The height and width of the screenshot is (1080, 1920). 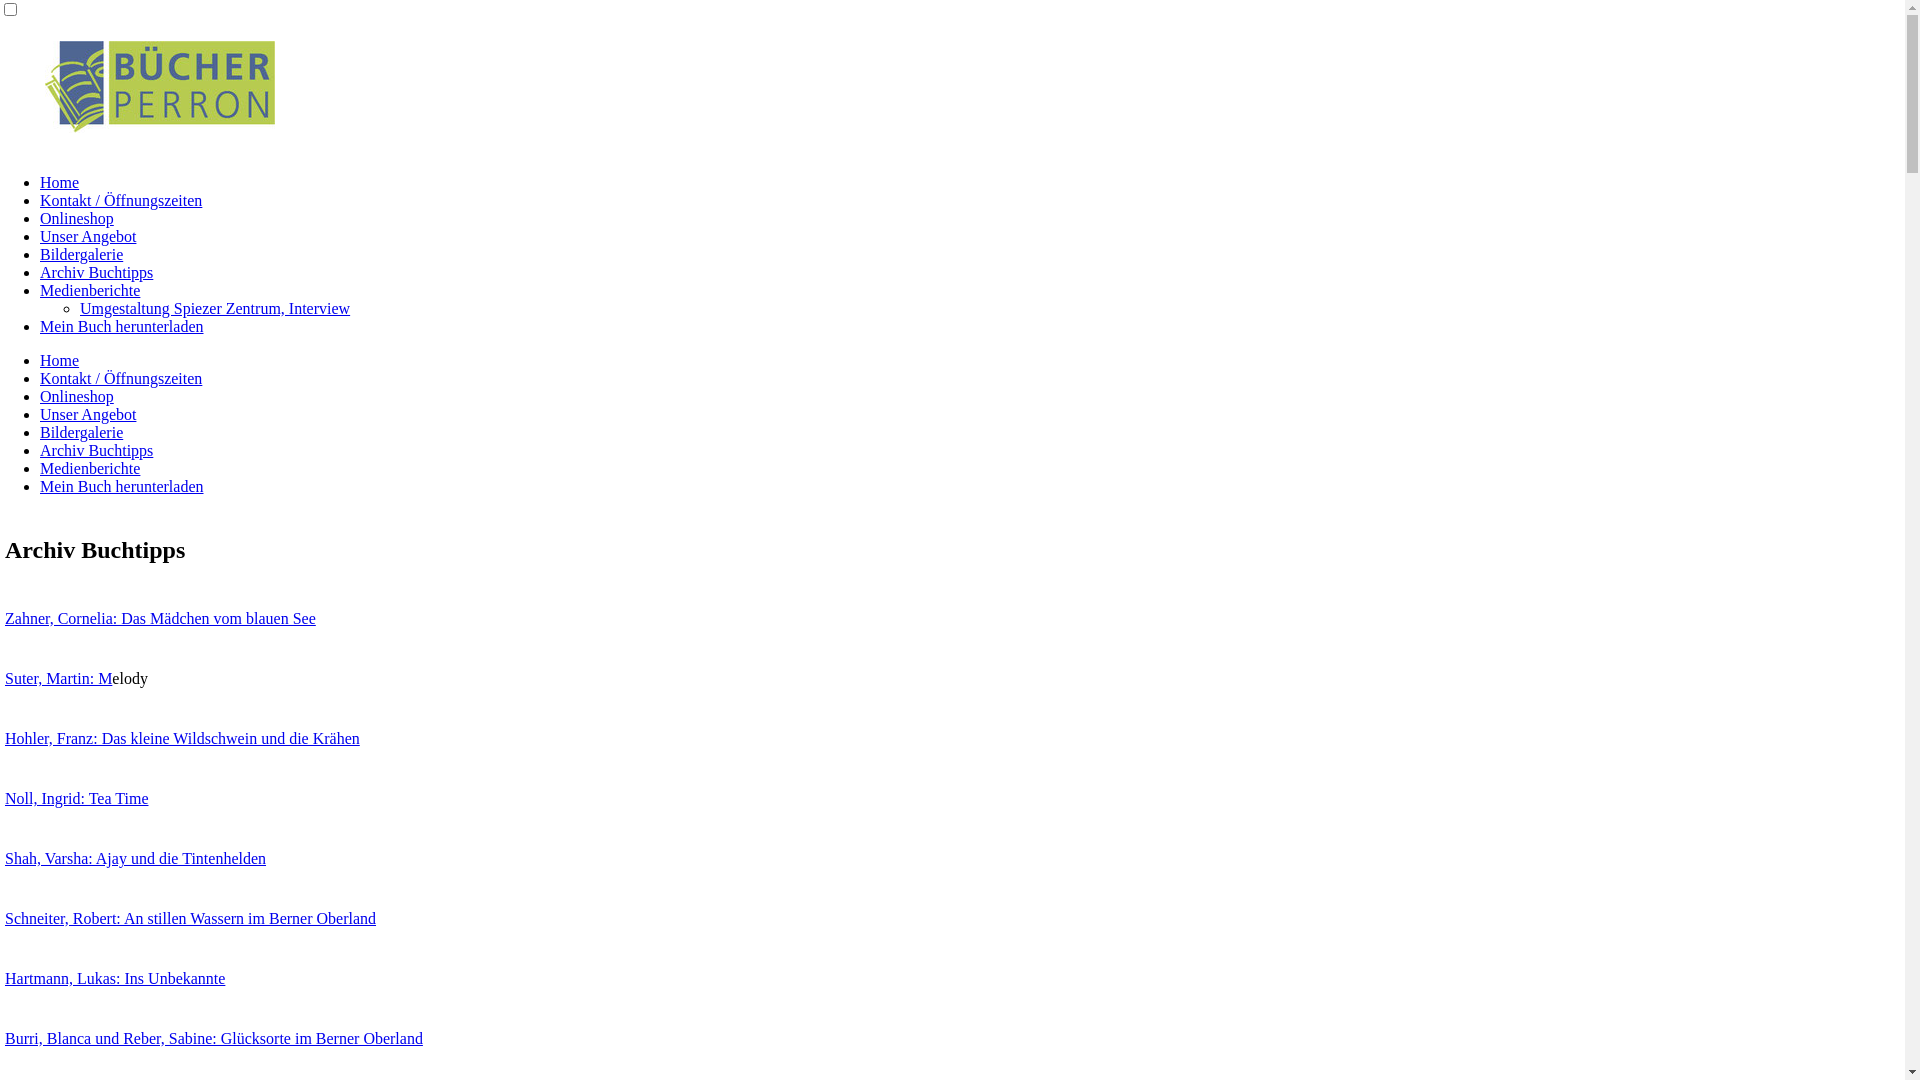 What do you see at coordinates (77, 396) in the screenshot?
I see `Onlineshop` at bounding box center [77, 396].